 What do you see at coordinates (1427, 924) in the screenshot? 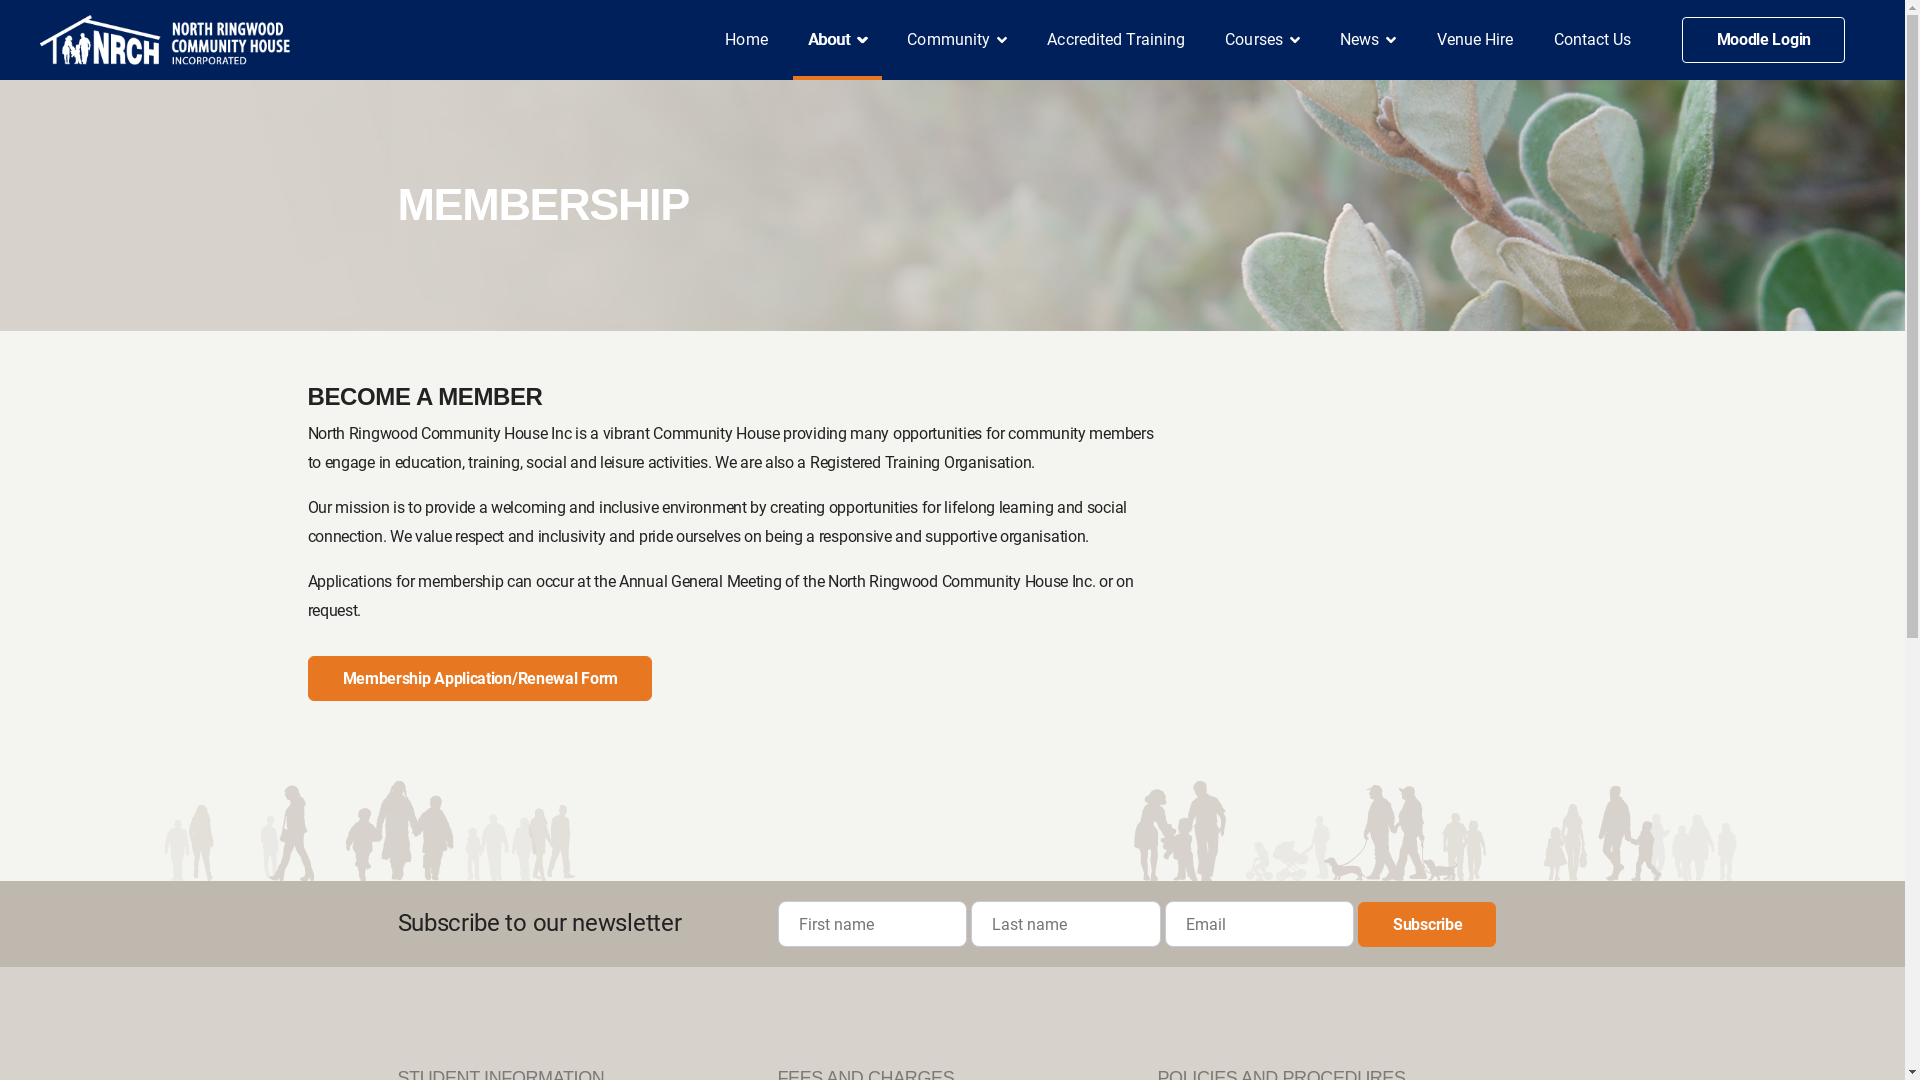
I see `Subscribe` at bounding box center [1427, 924].